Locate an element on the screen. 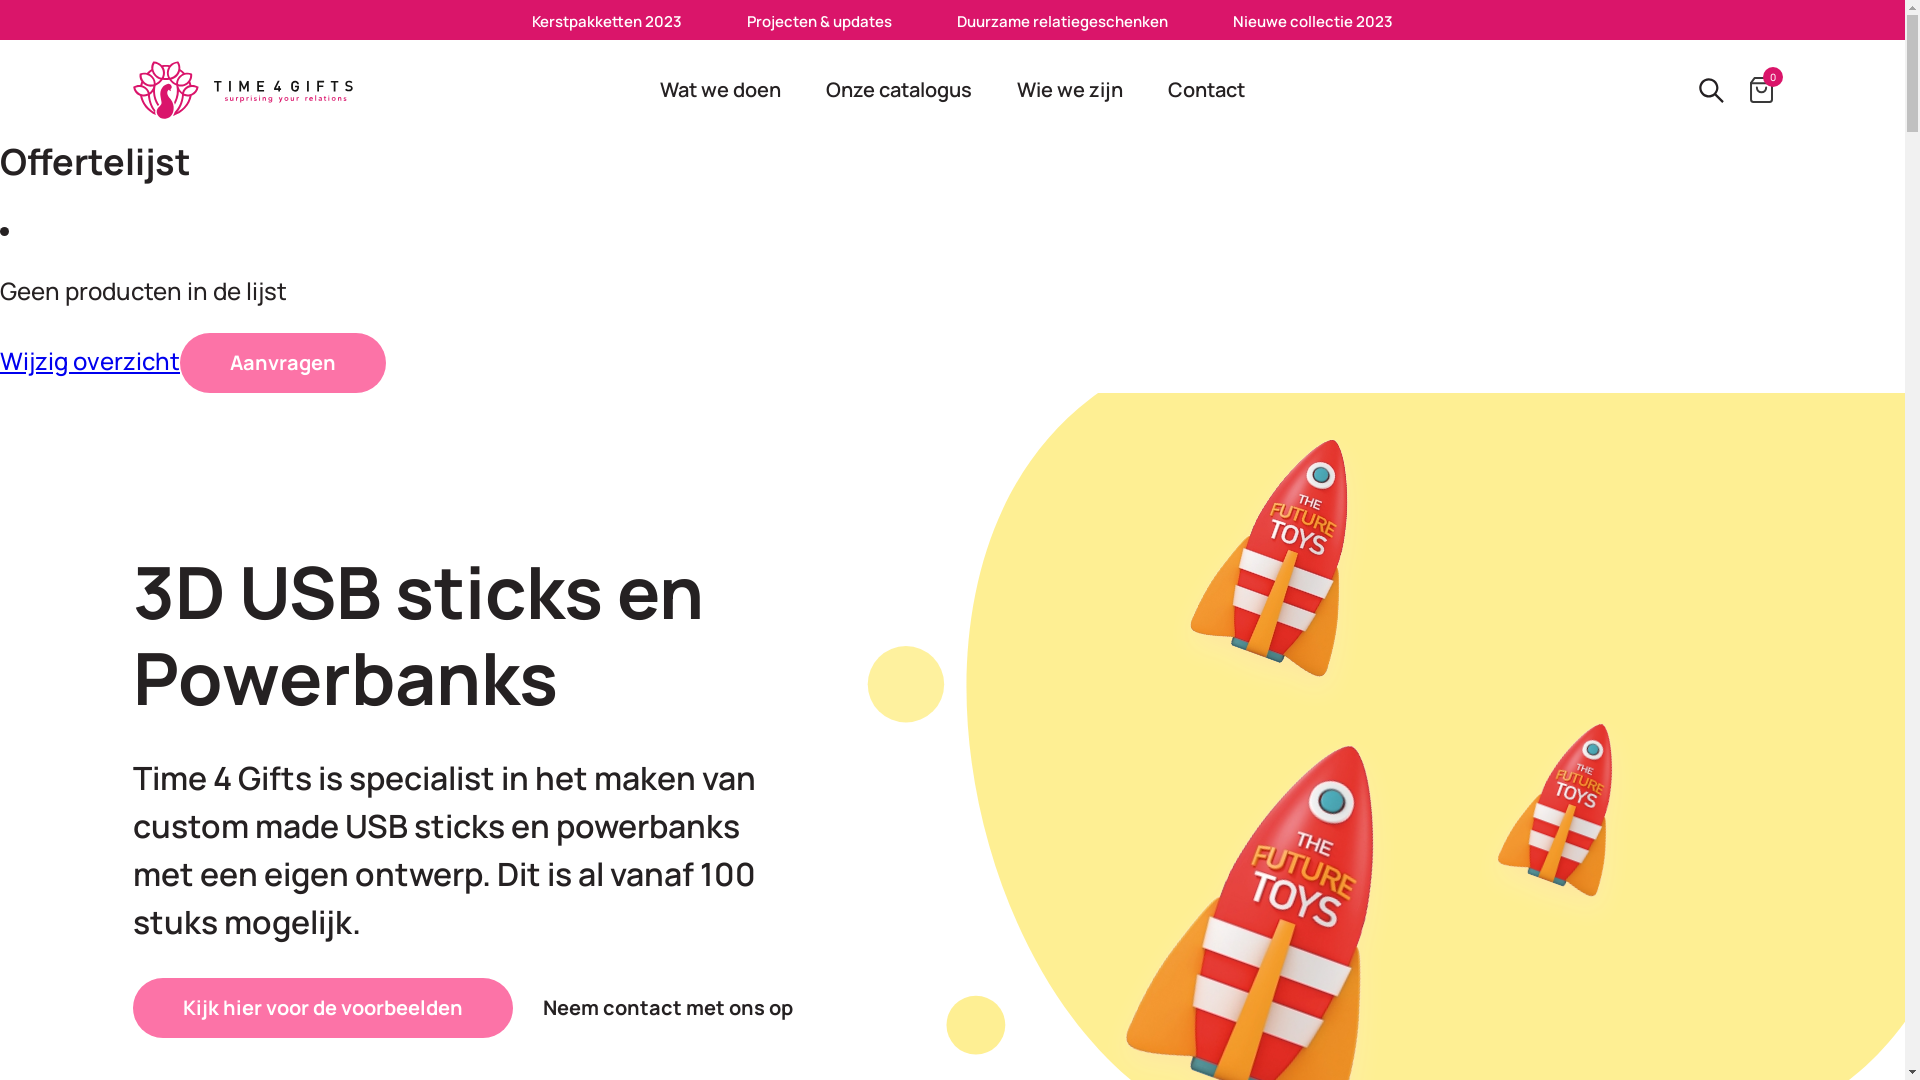 Image resolution: width=1920 pixels, height=1080 pixels. Kerstpakketten 2023 is located at coordinates (607, 22).